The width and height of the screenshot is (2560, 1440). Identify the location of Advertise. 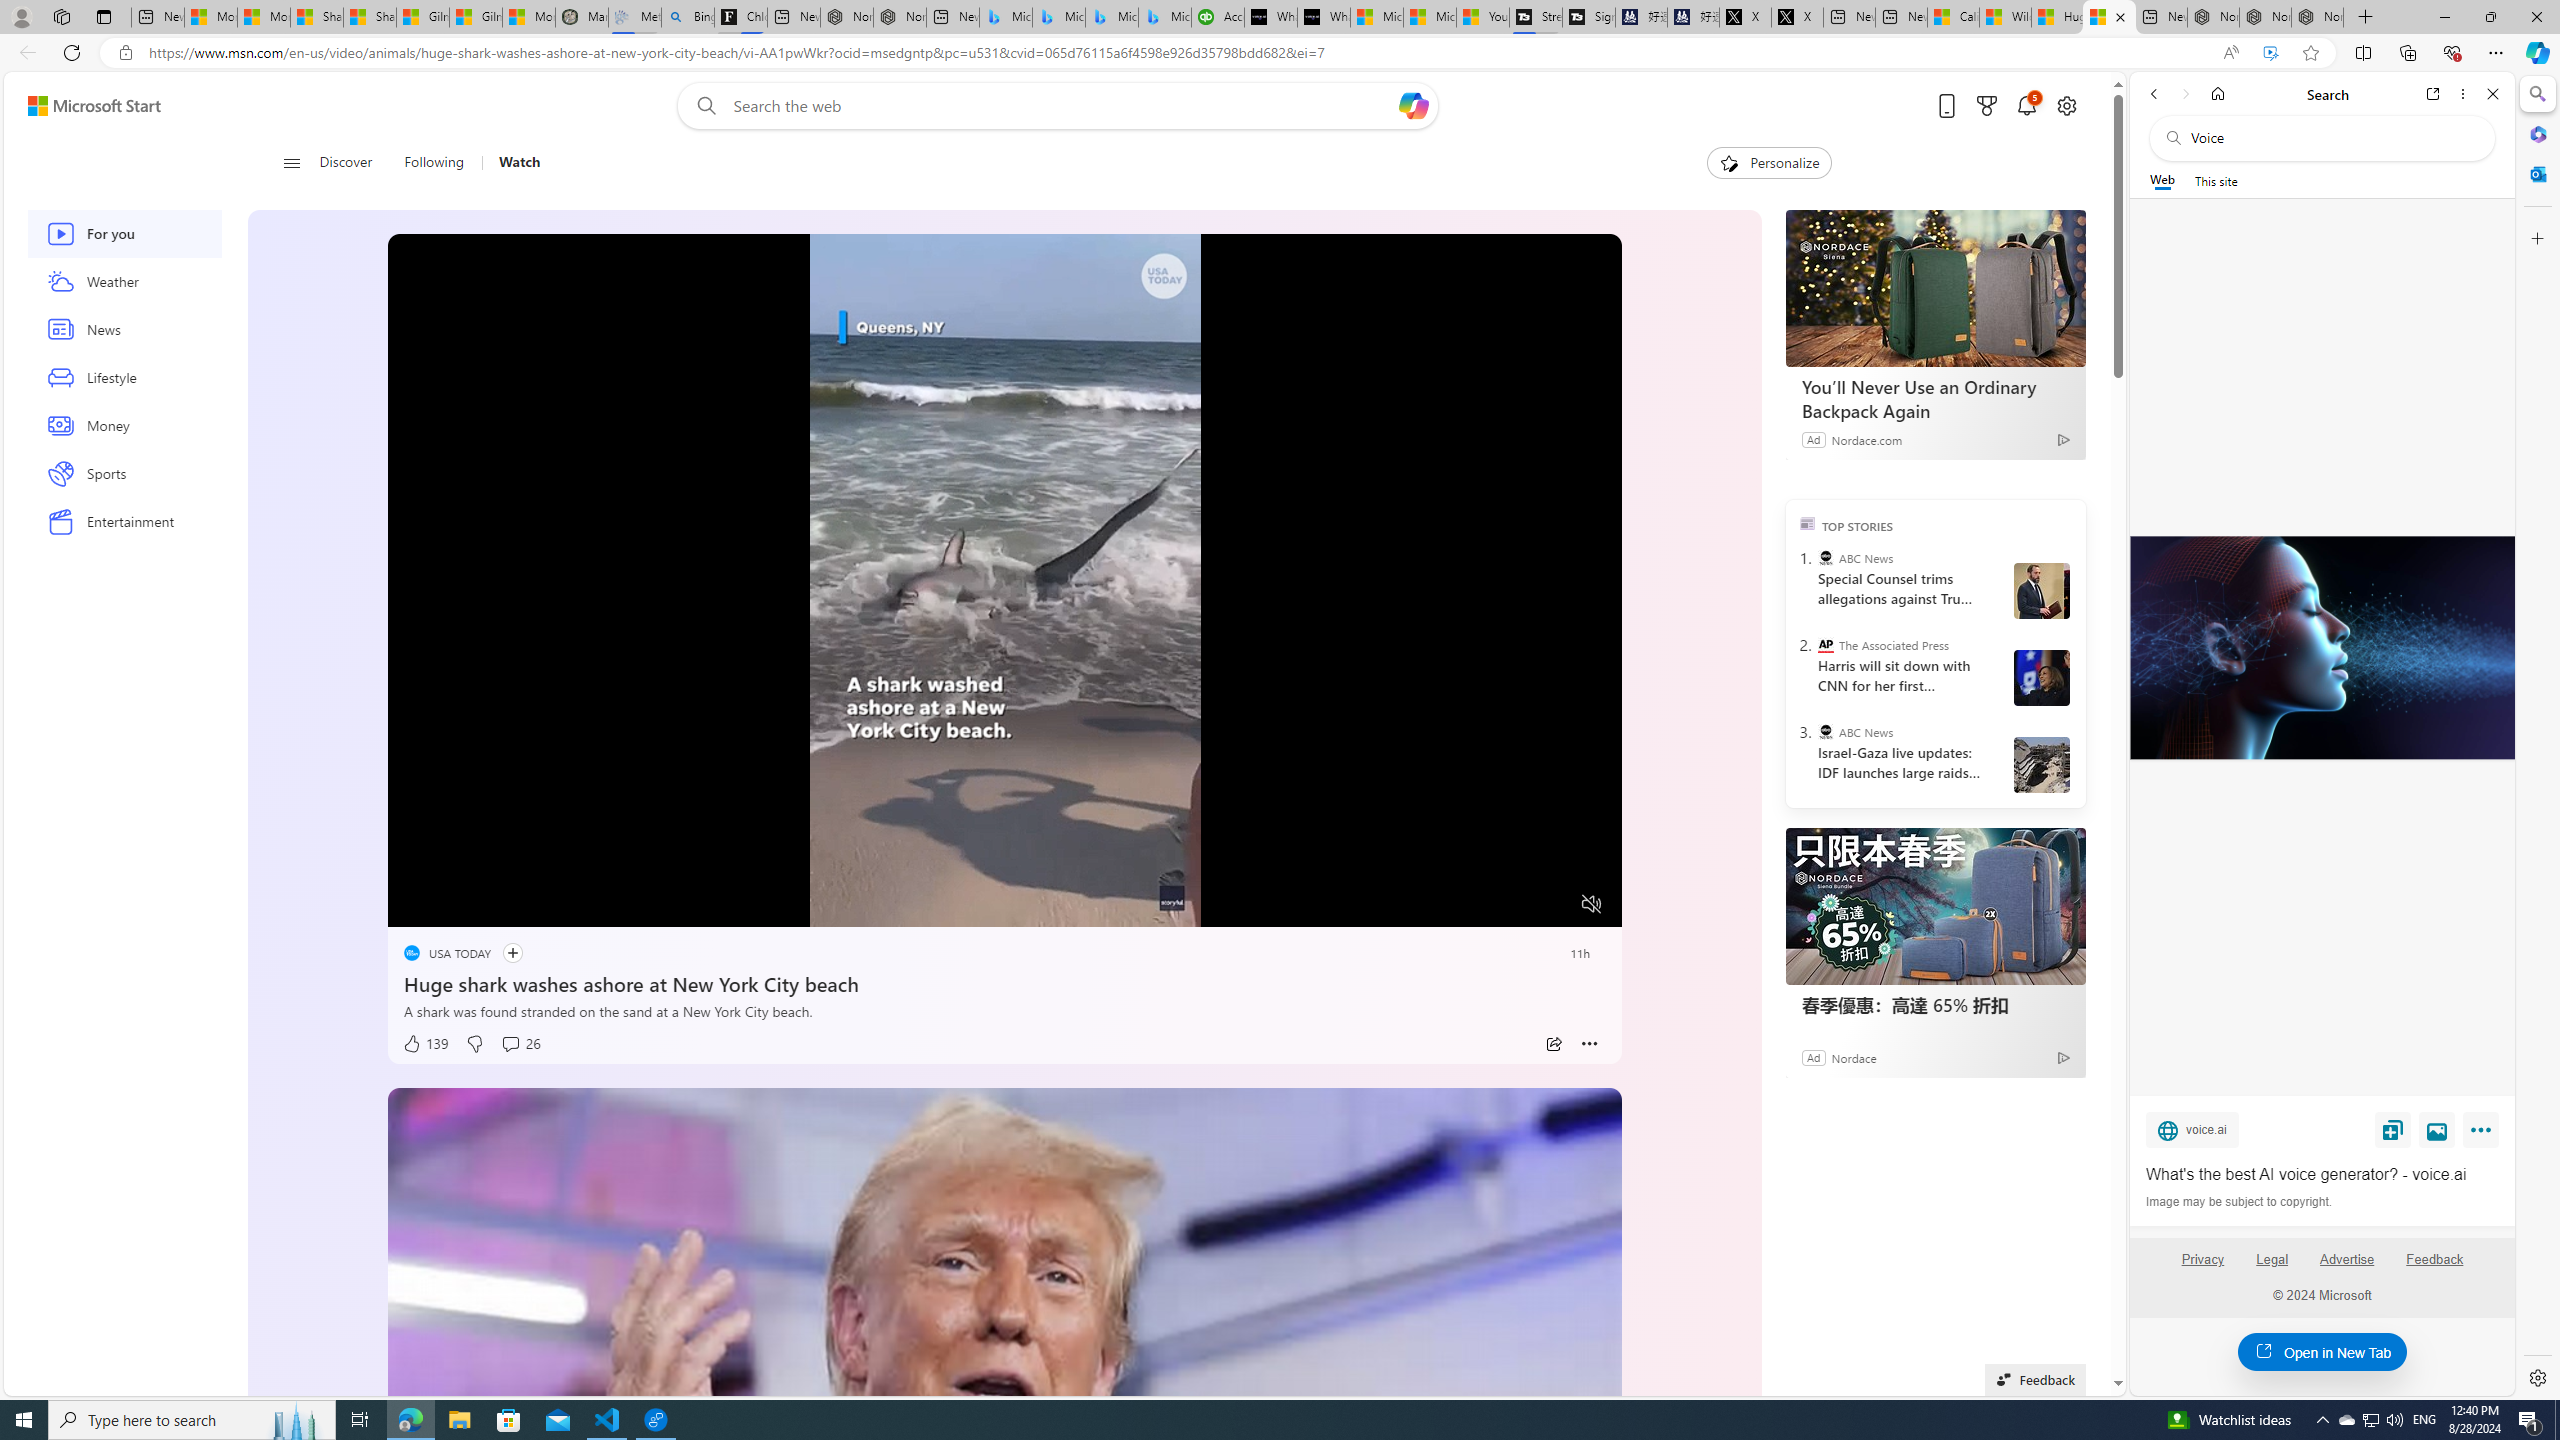
(2348, 1267).